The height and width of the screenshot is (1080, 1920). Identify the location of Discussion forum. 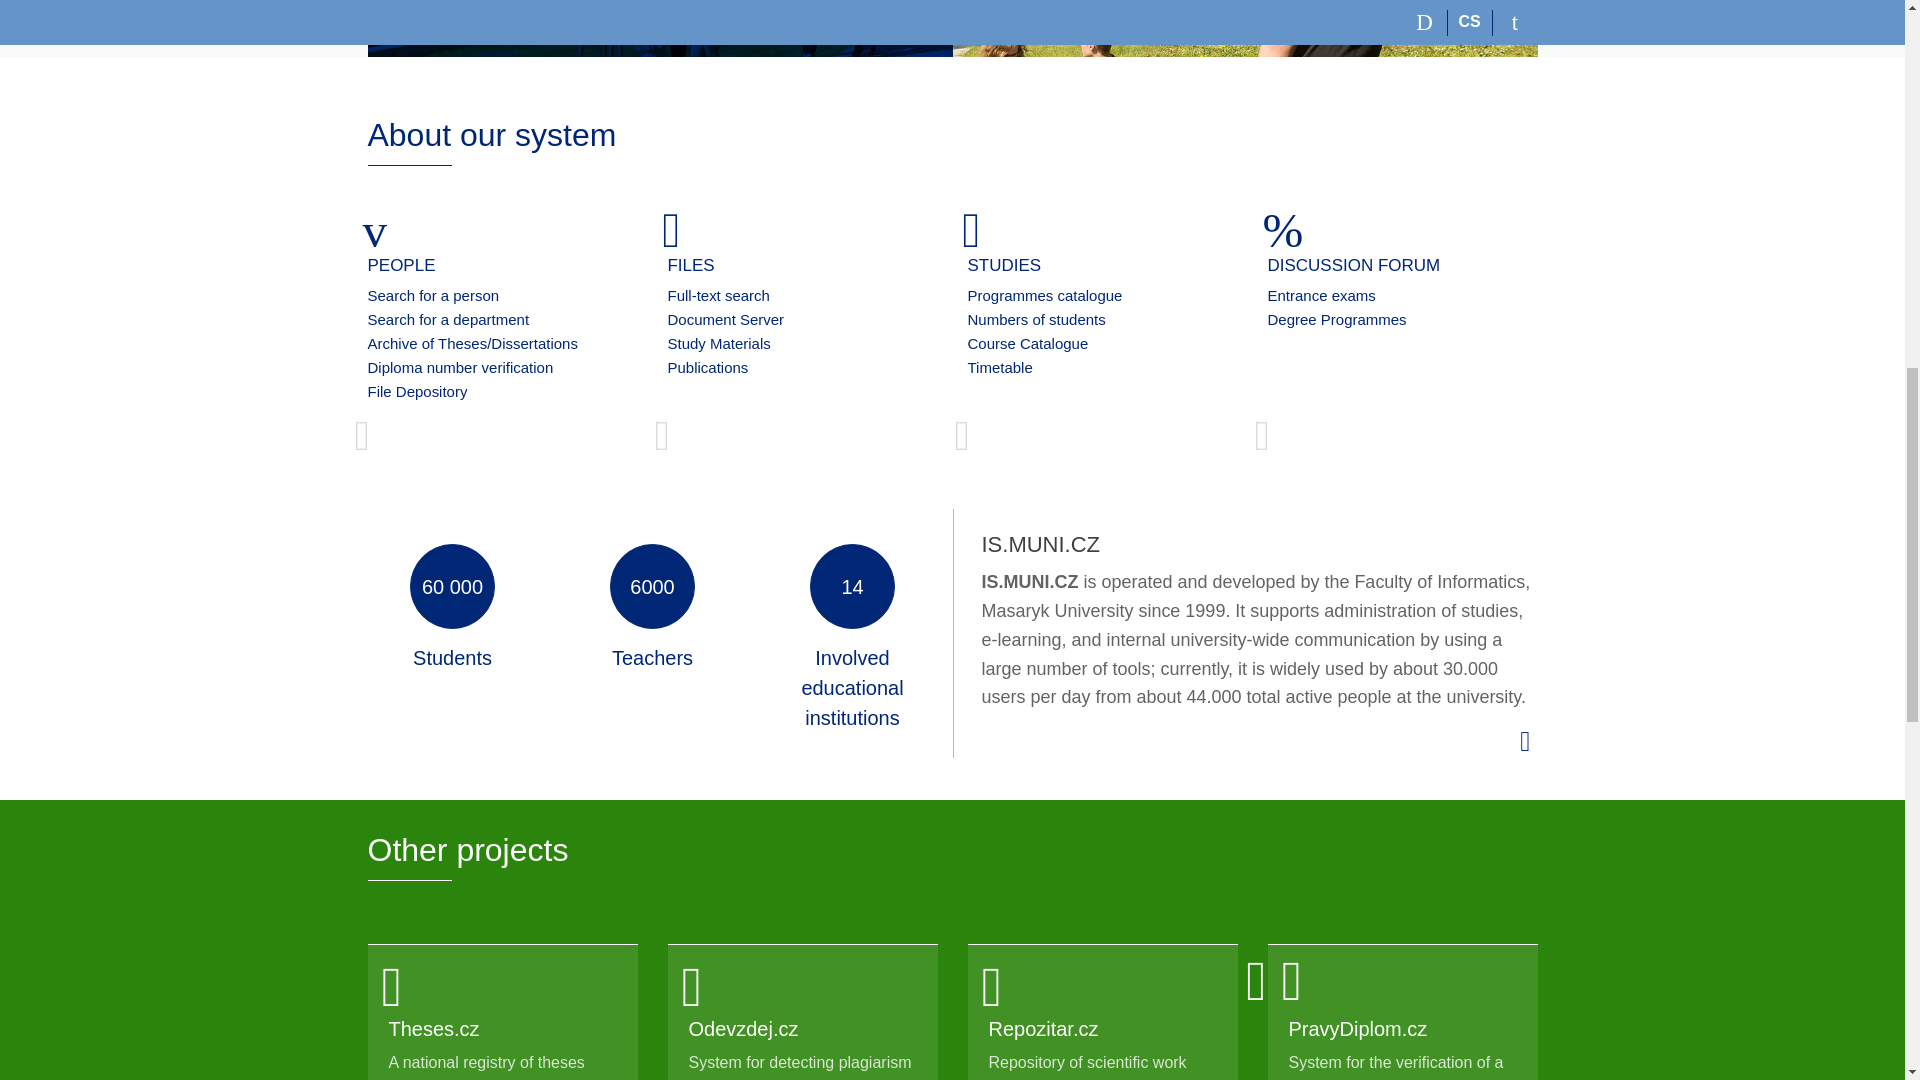
(746, 2).